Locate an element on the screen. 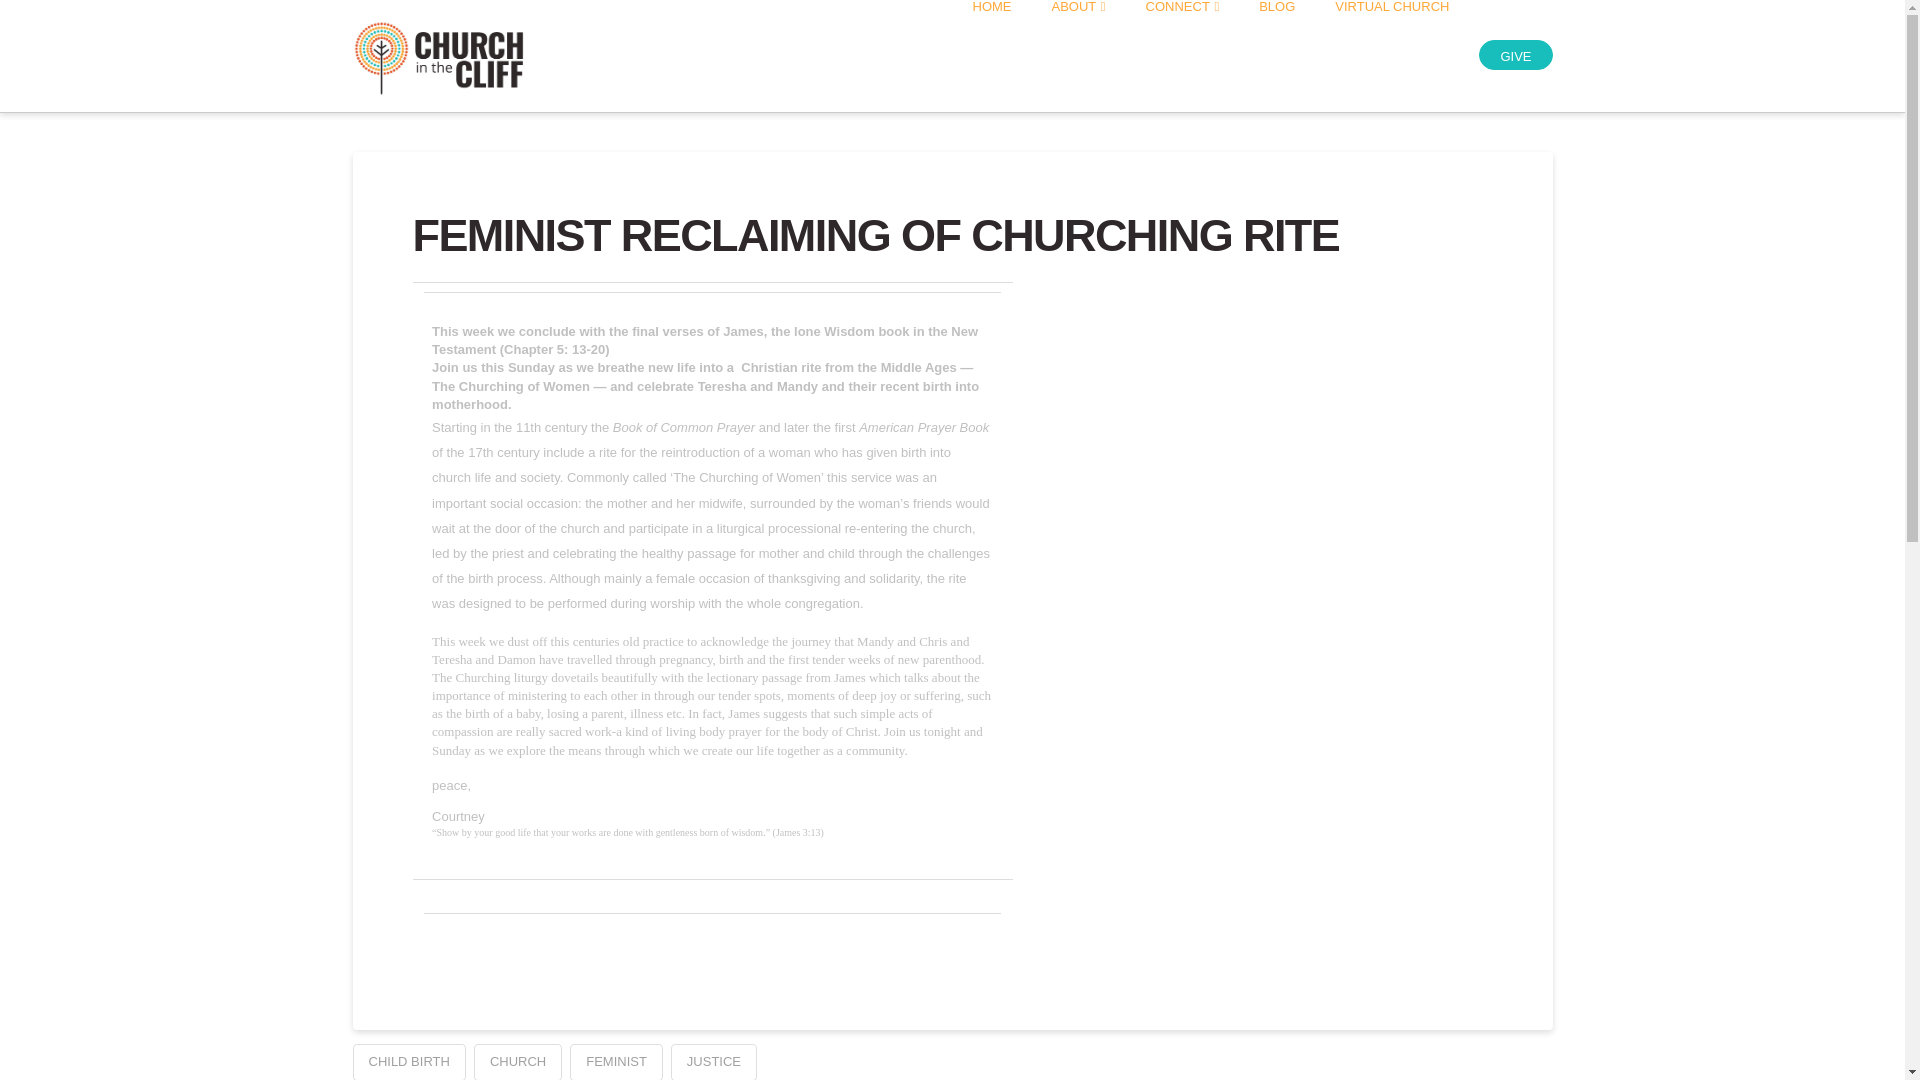 The width and height of the screenshot is (1920, 1080). VIRTUAL CHURCH is located at coordinates (1392, 56).